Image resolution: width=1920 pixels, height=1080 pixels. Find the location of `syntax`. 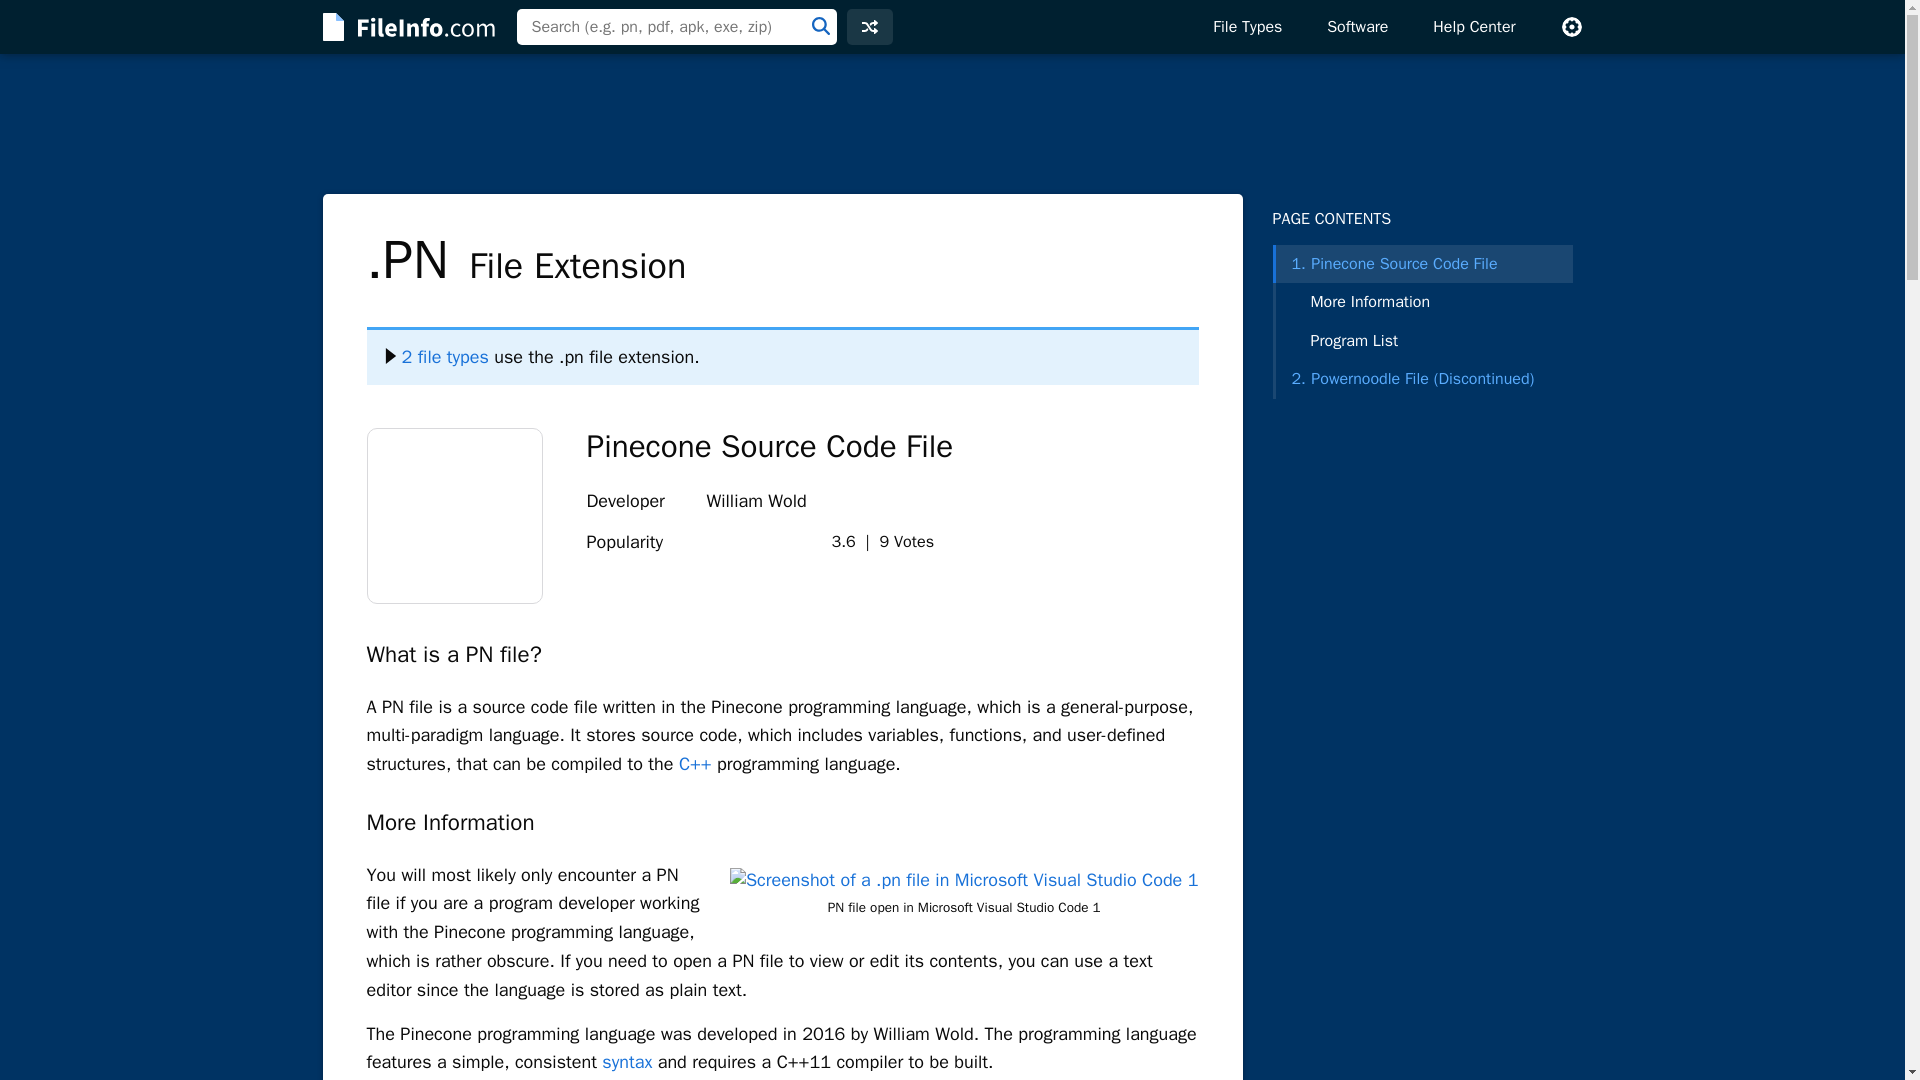

syntax is located at coordinates (627, 1062).